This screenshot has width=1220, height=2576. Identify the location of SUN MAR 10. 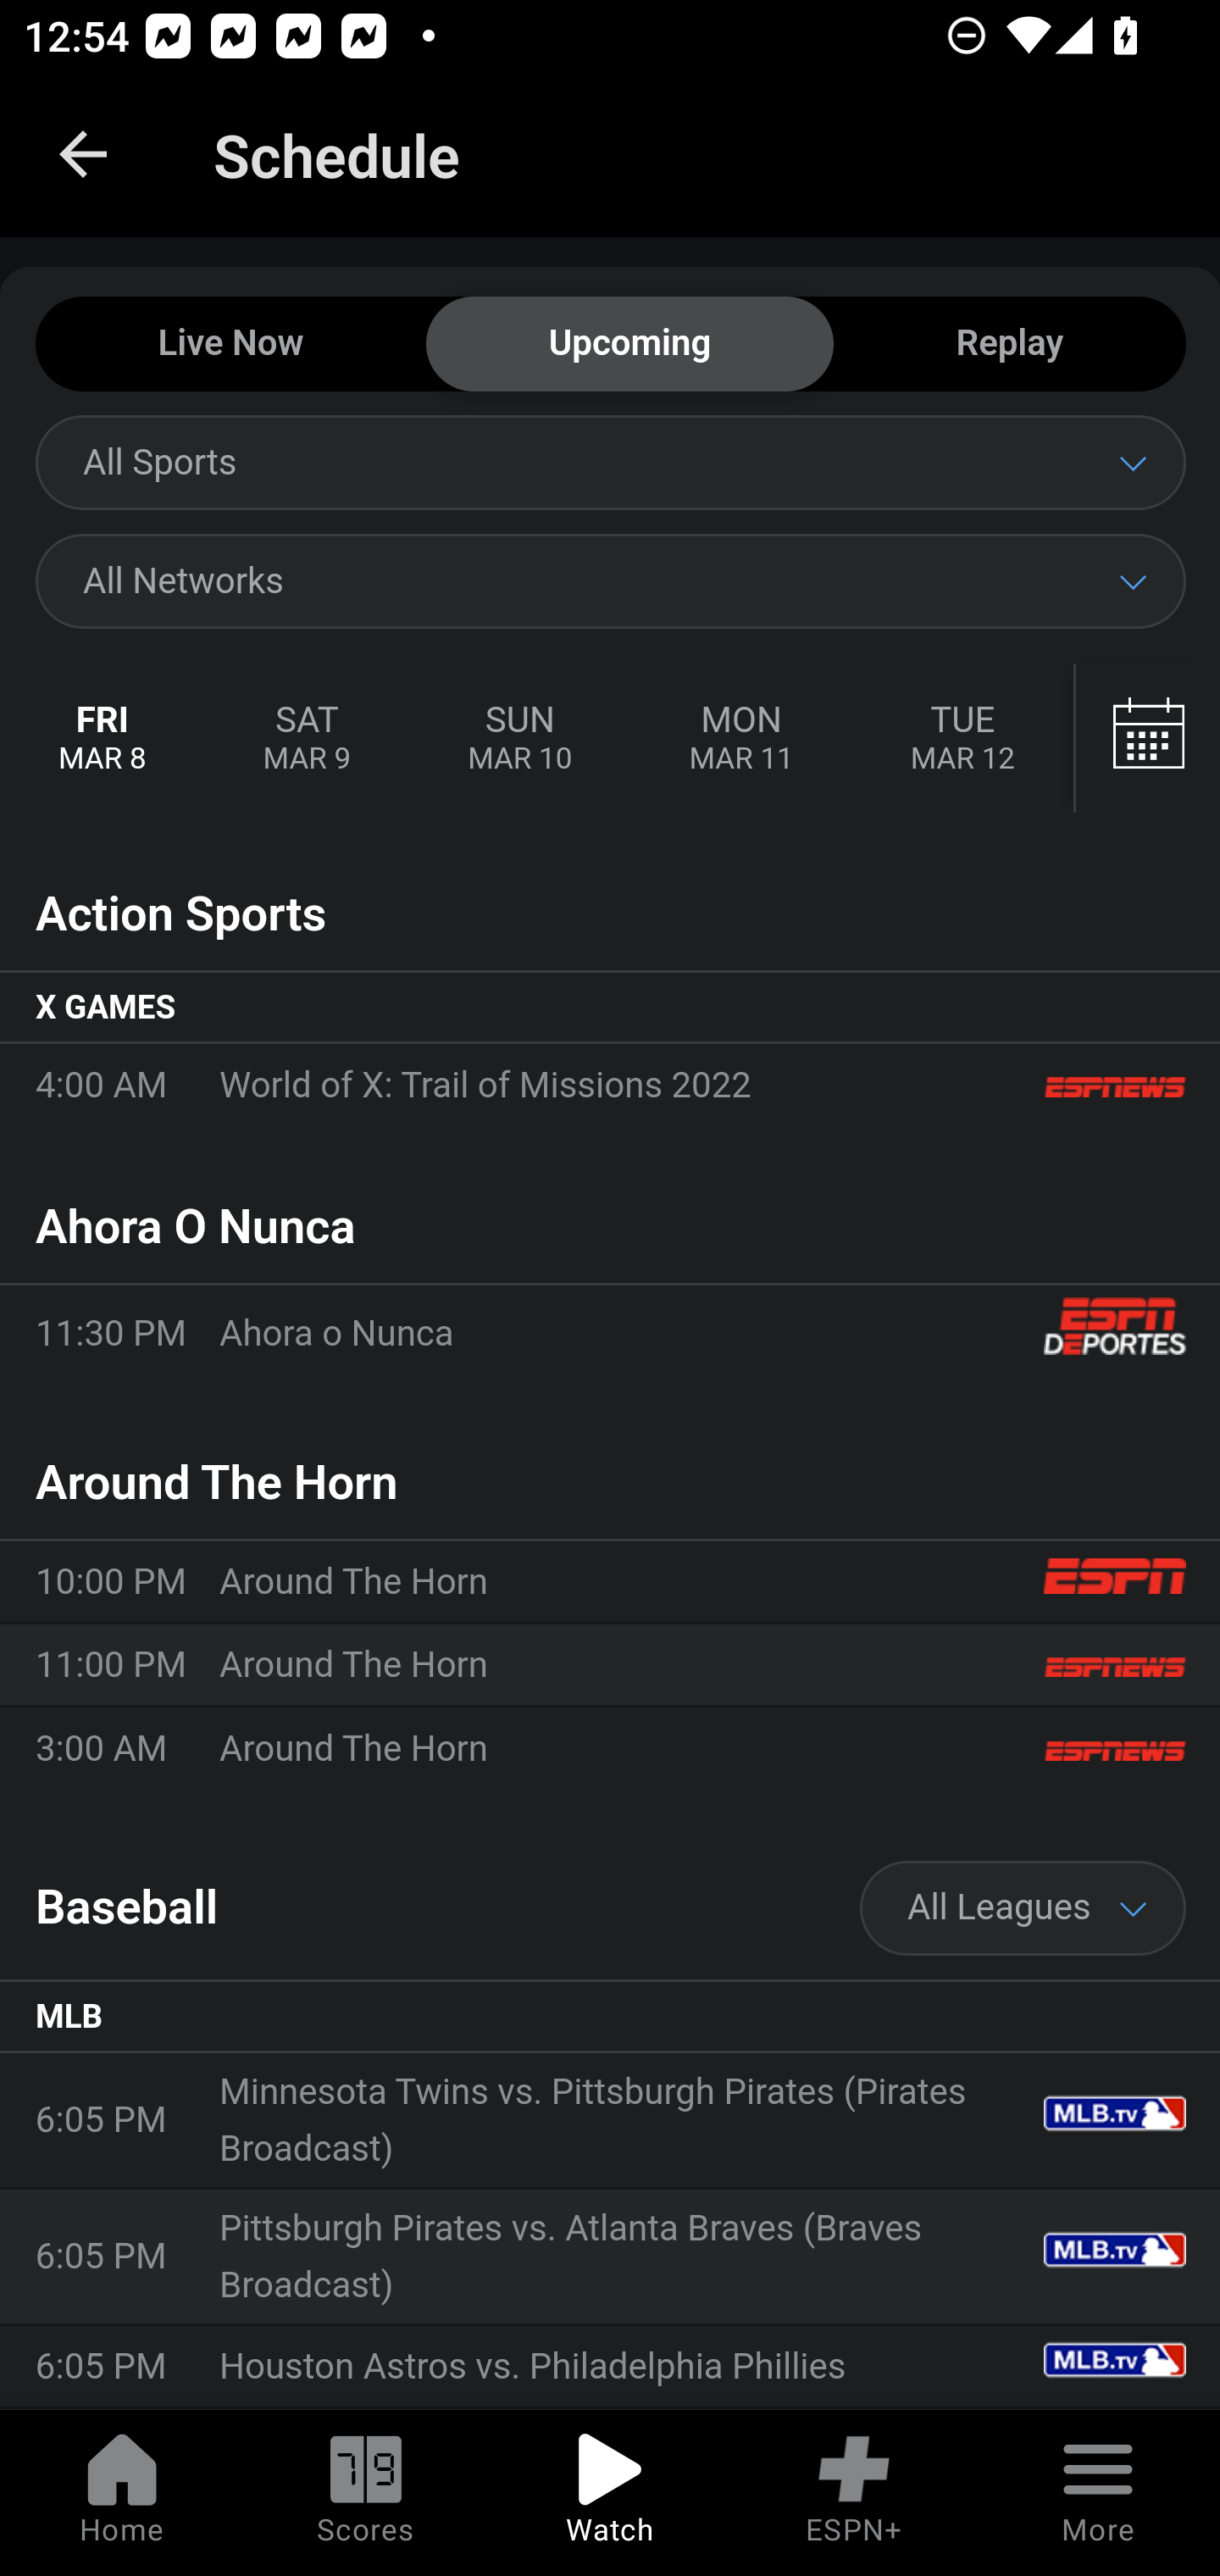
(519, 739).